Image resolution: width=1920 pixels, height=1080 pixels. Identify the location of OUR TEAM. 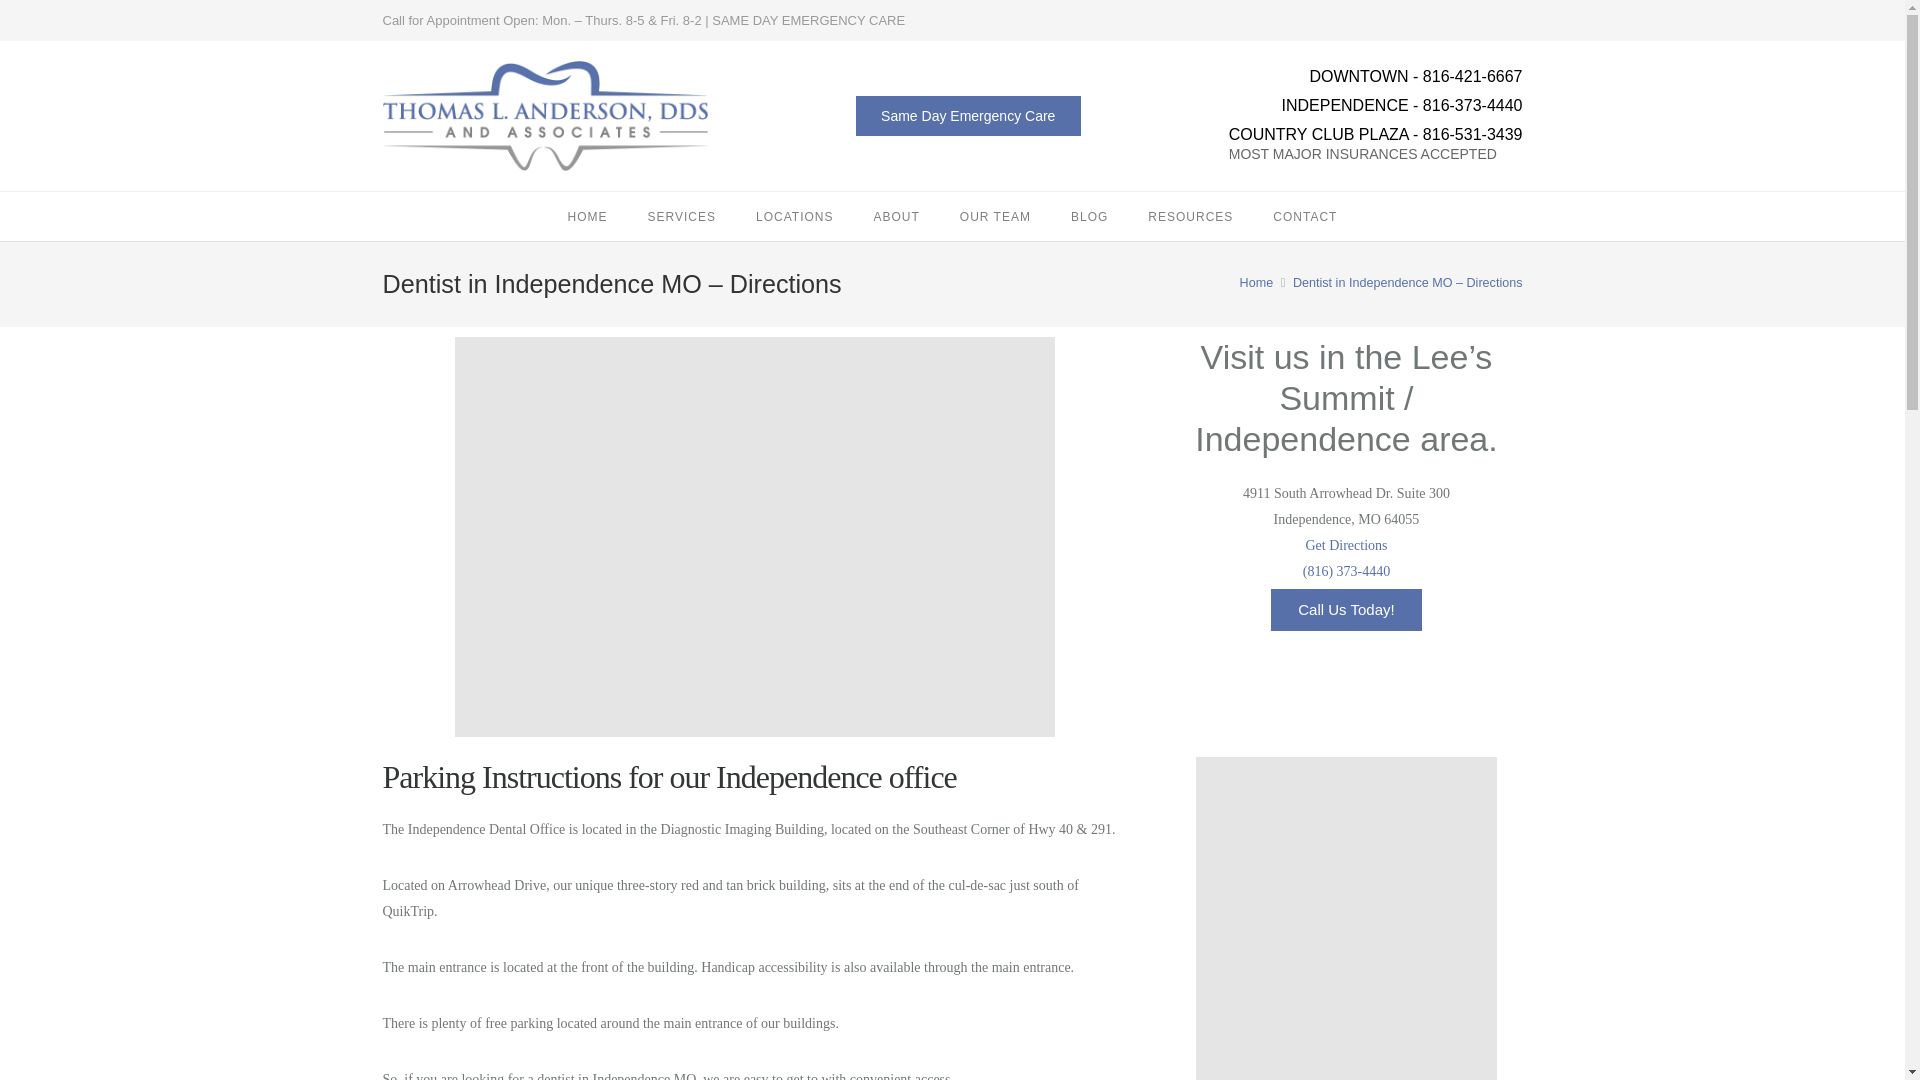
(995, 216).